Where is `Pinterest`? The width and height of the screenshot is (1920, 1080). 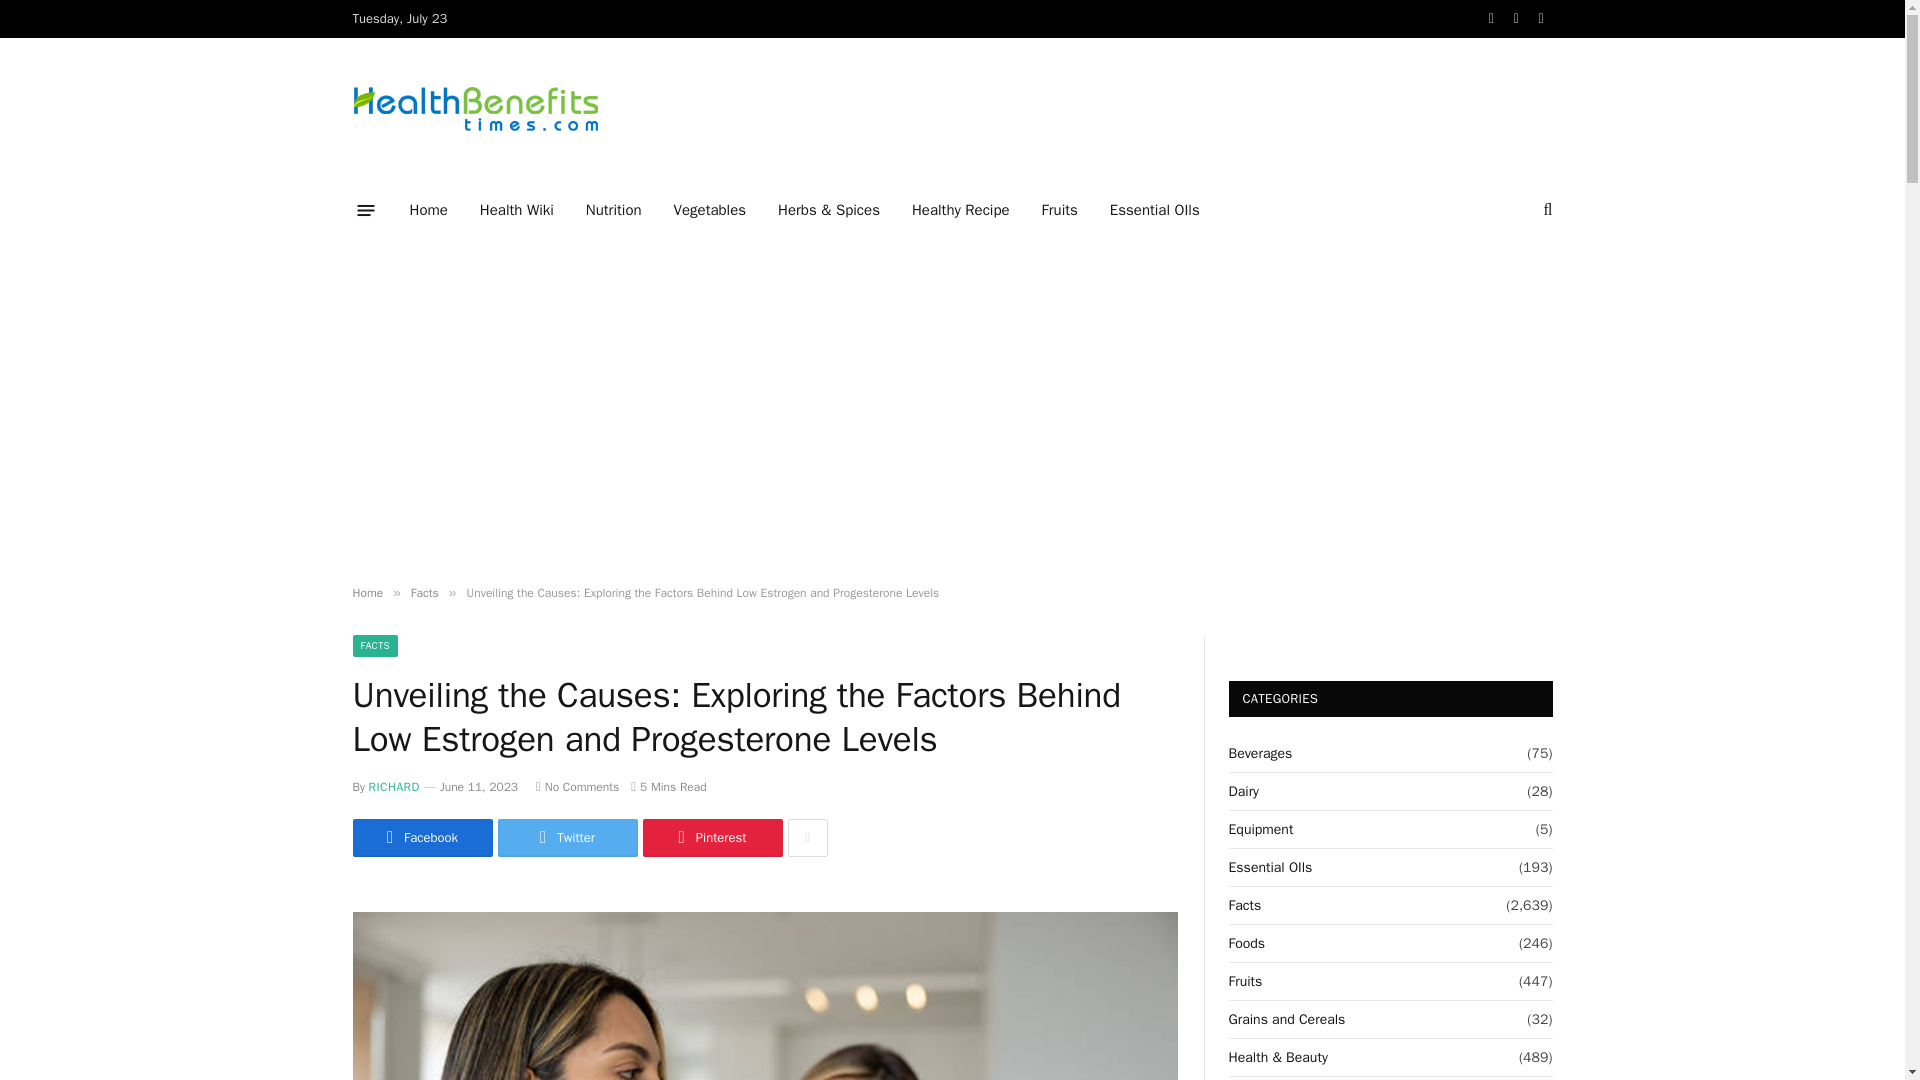 Pinterest is located at coordinates (711, 838).